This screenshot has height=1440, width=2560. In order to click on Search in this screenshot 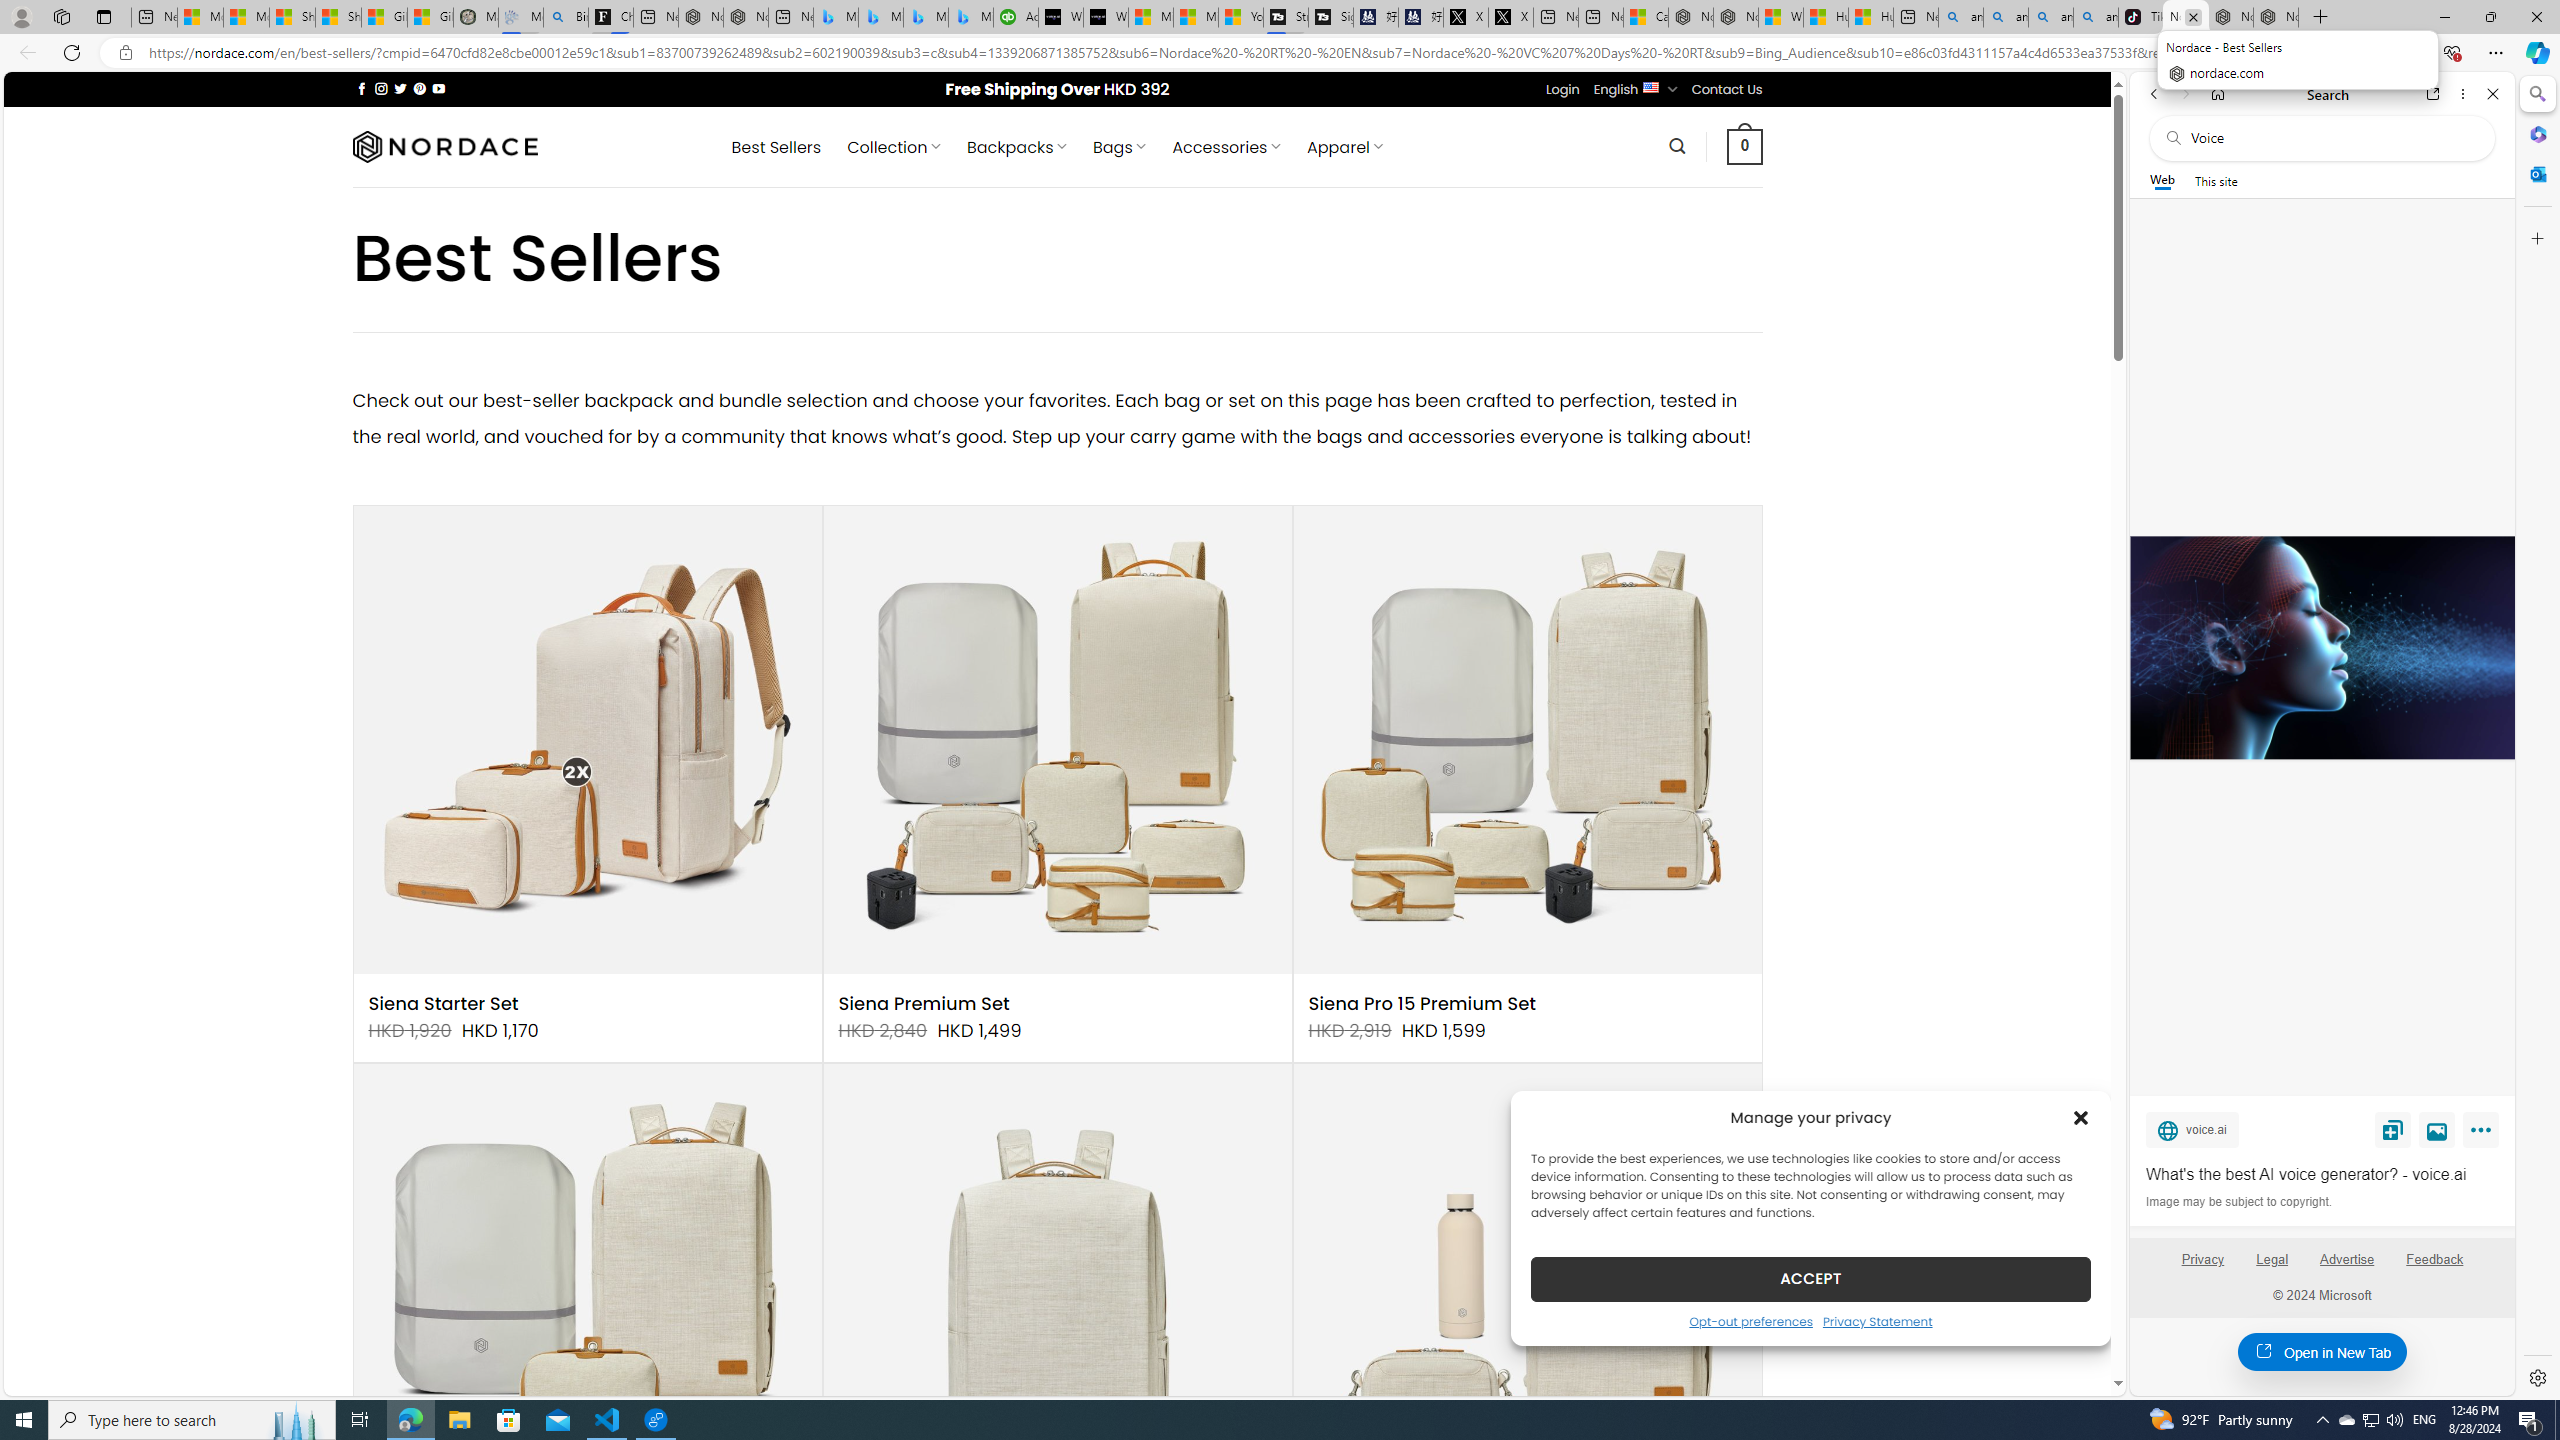, I will do `click(2536, 94)`.